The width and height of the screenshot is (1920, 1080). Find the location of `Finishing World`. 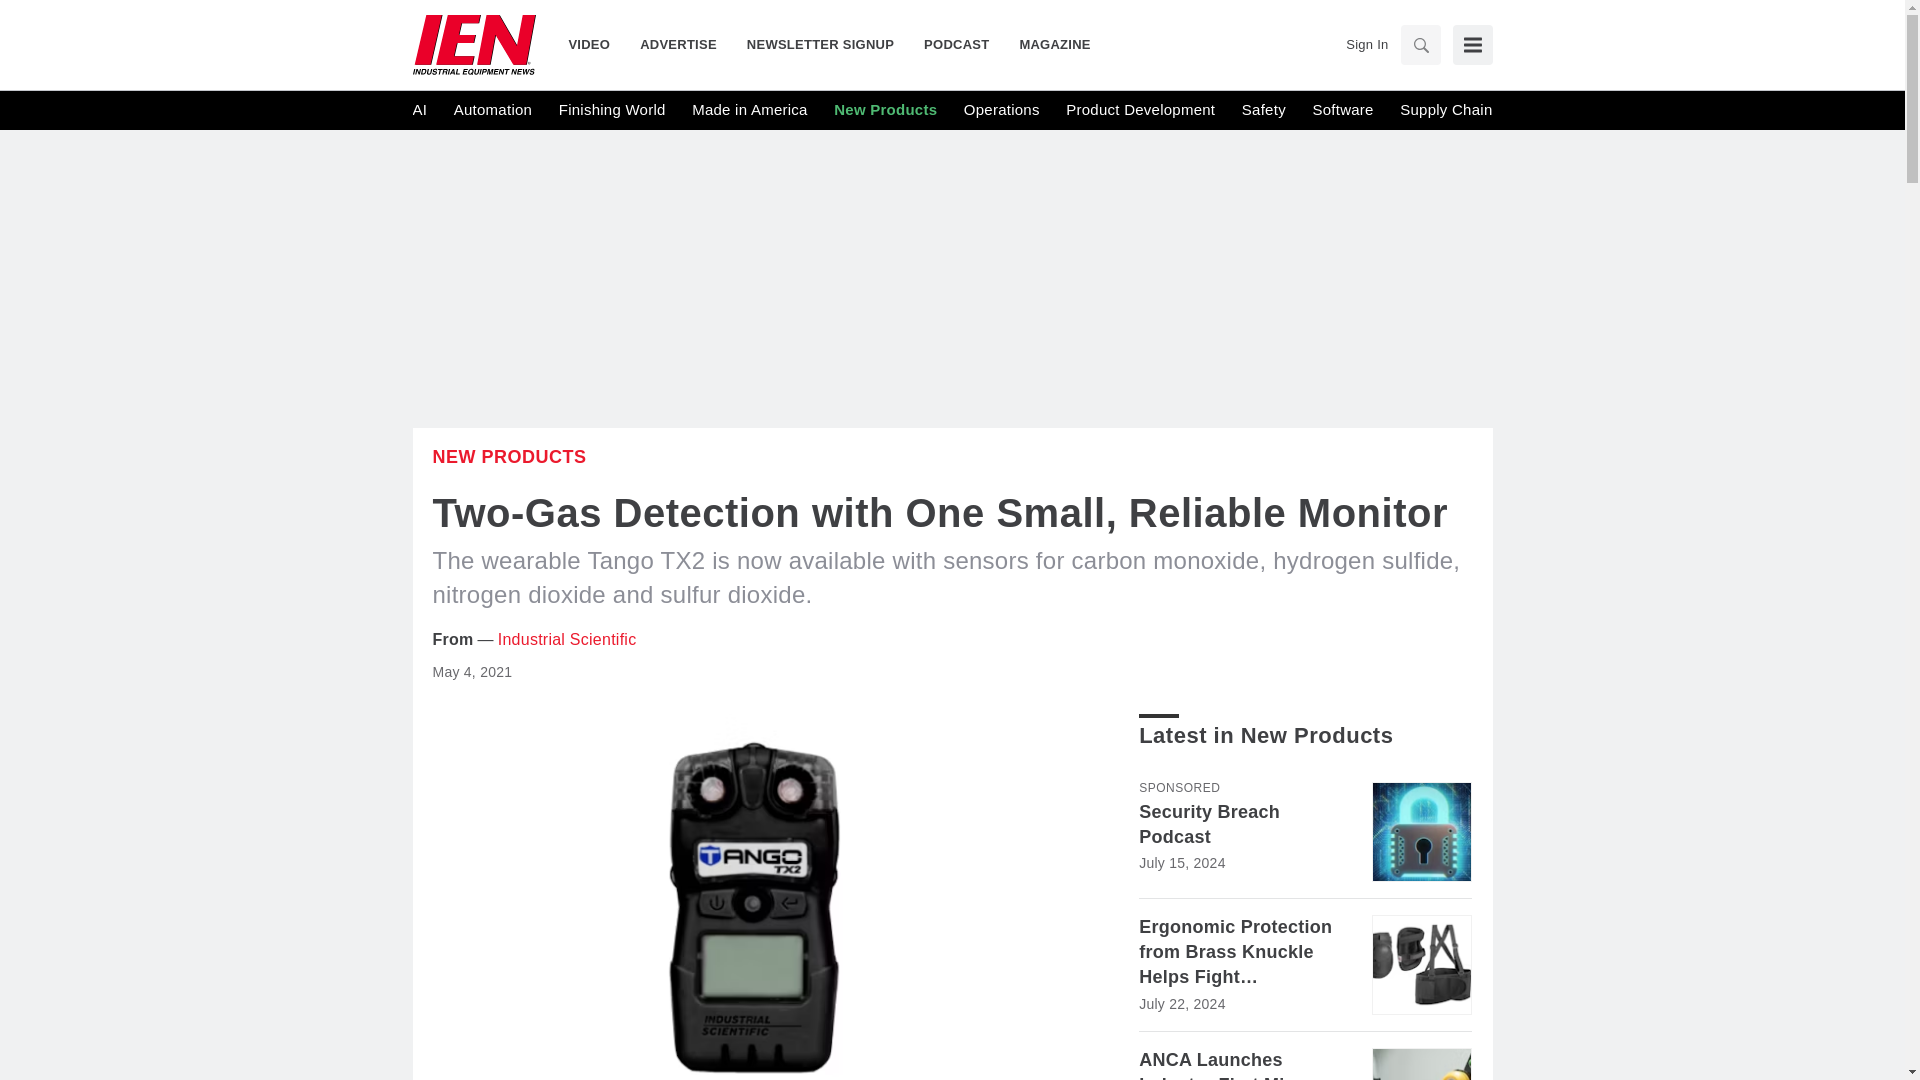

Finishing World is located at coordinates (612, 110).